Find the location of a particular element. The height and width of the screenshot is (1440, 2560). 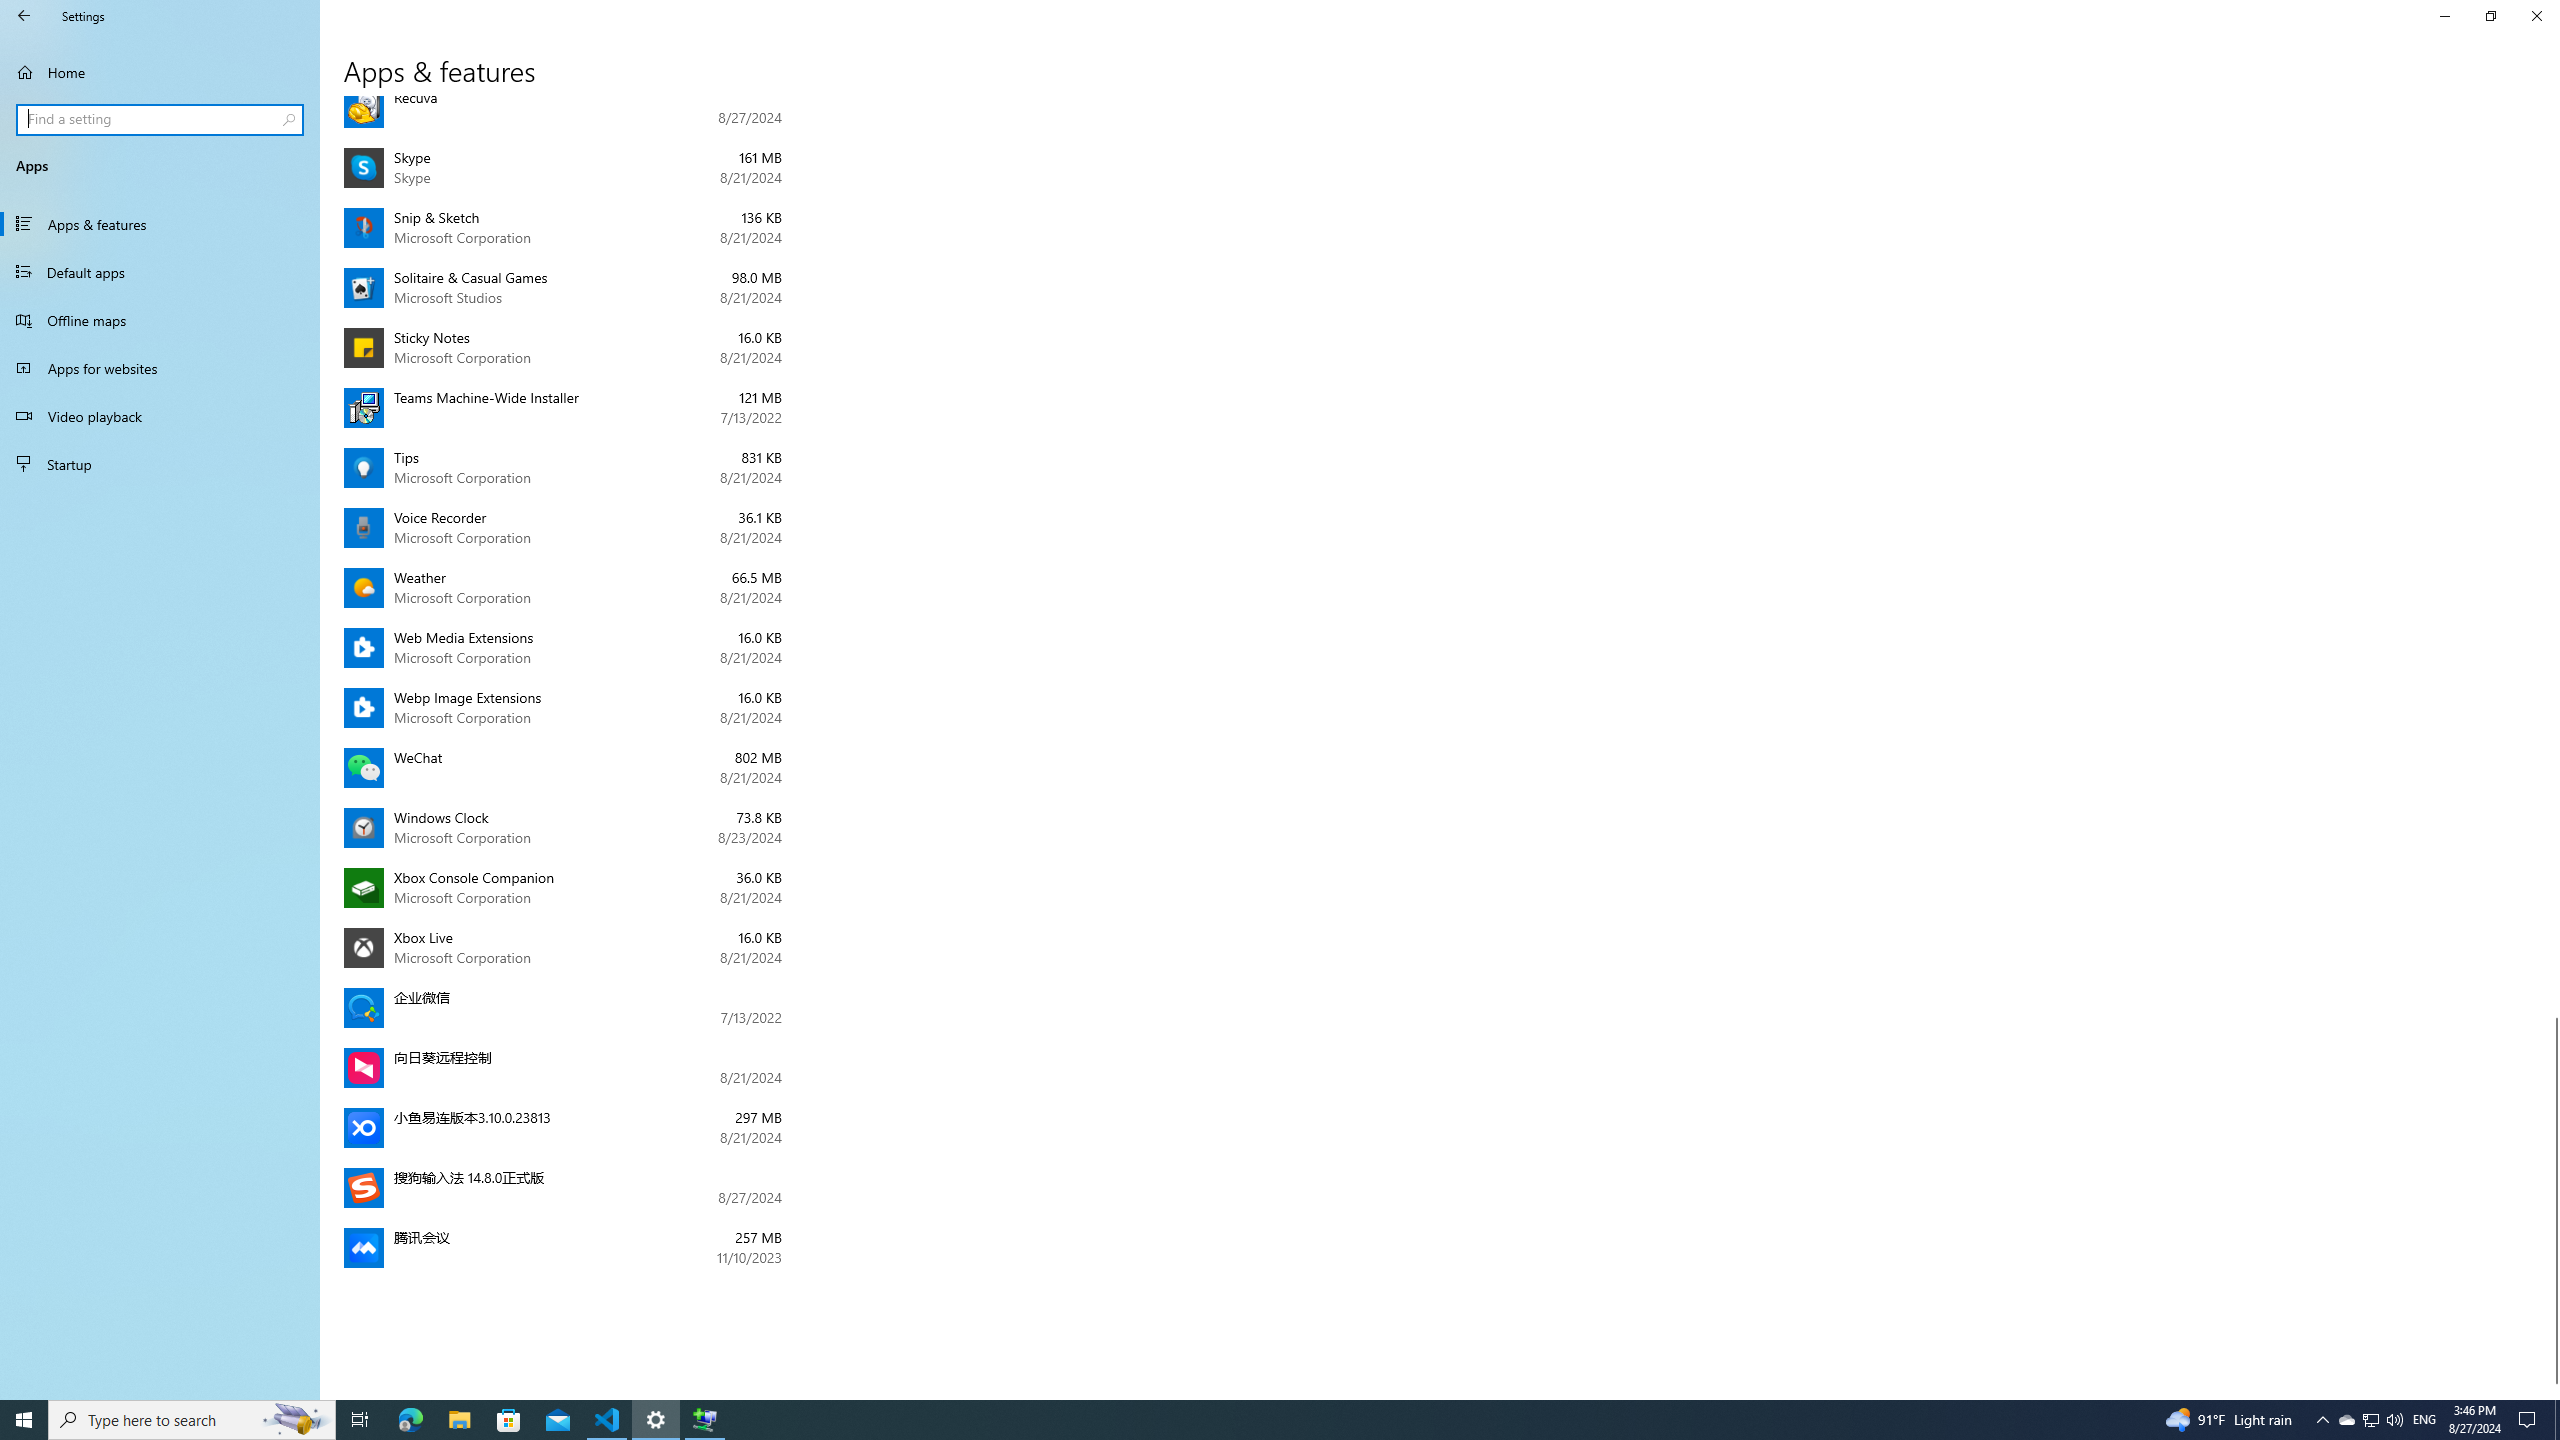

Vertical is located at coordinates (2552, 748).